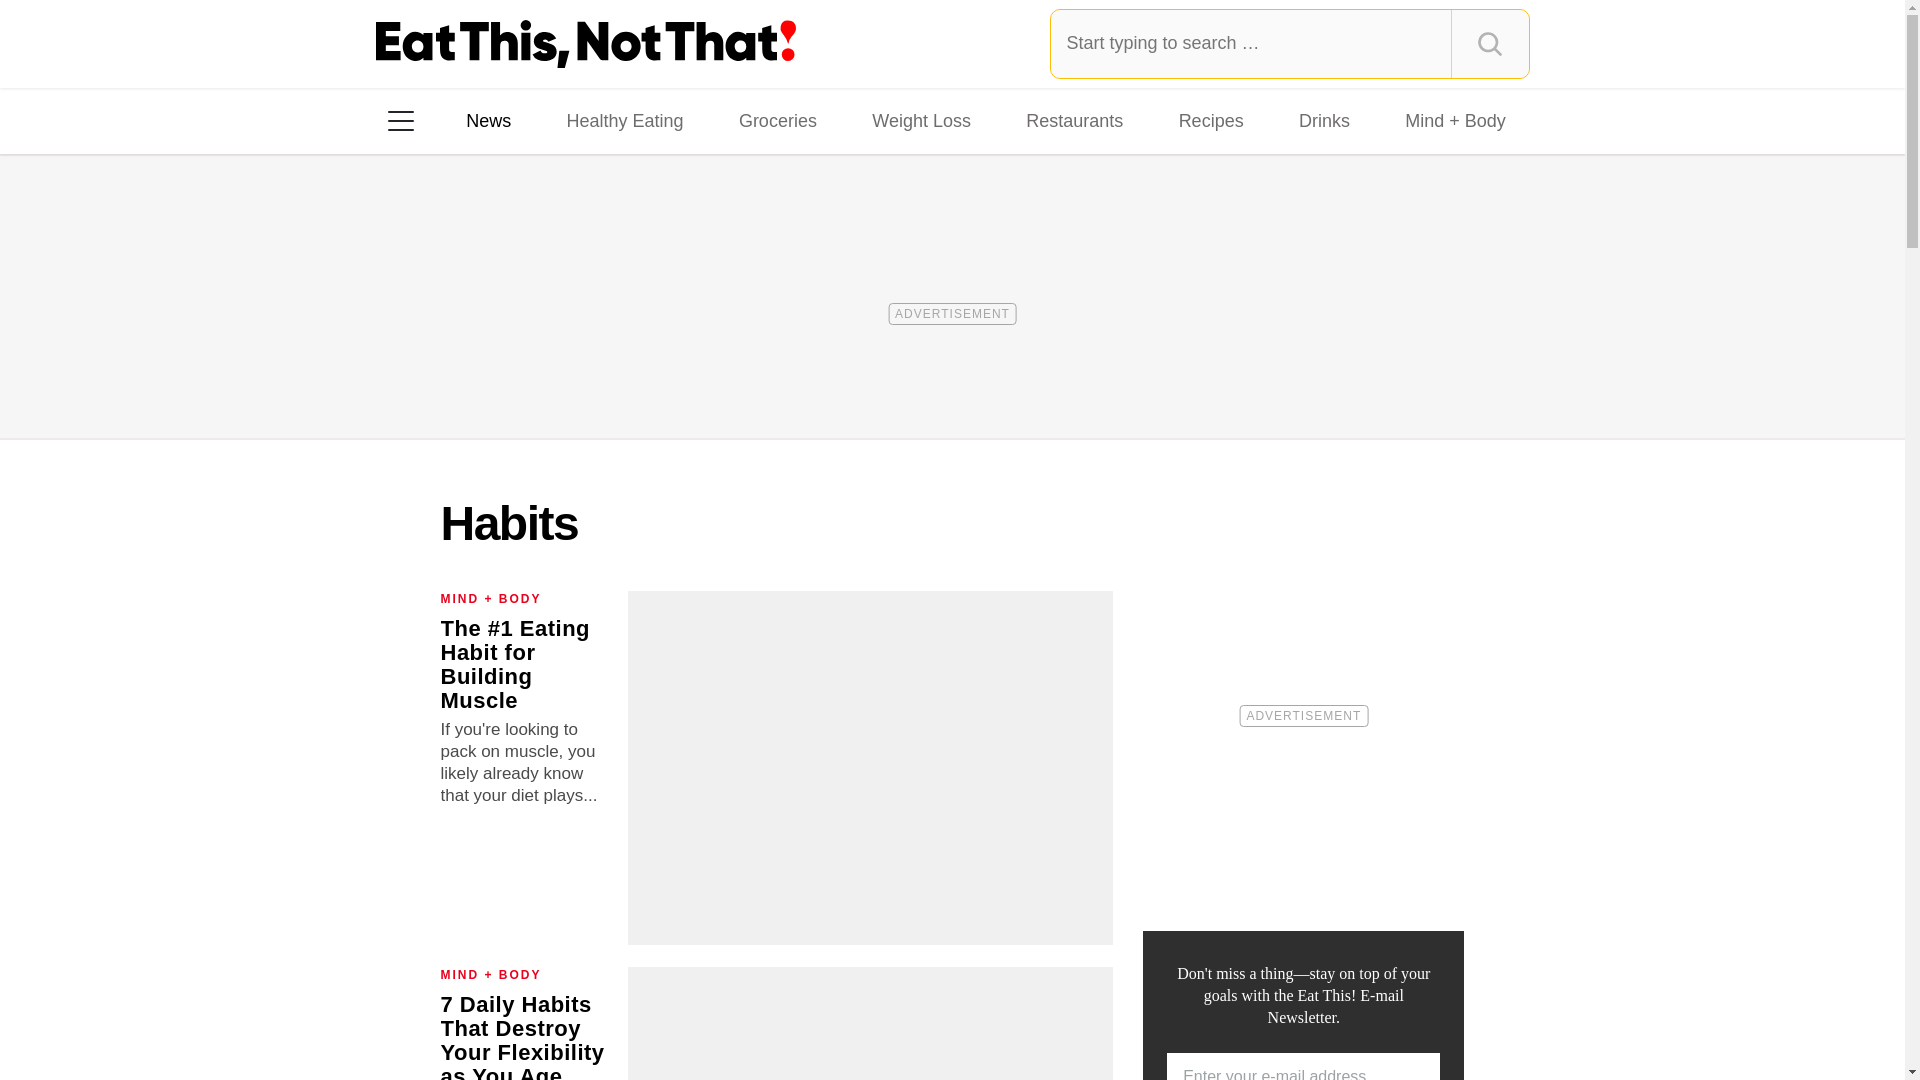 The image size is (1920, 1080). What do you see at coordinates (1211, 120) in the screenshot?
I see `Recipes` at bounding box center [1211, 120].